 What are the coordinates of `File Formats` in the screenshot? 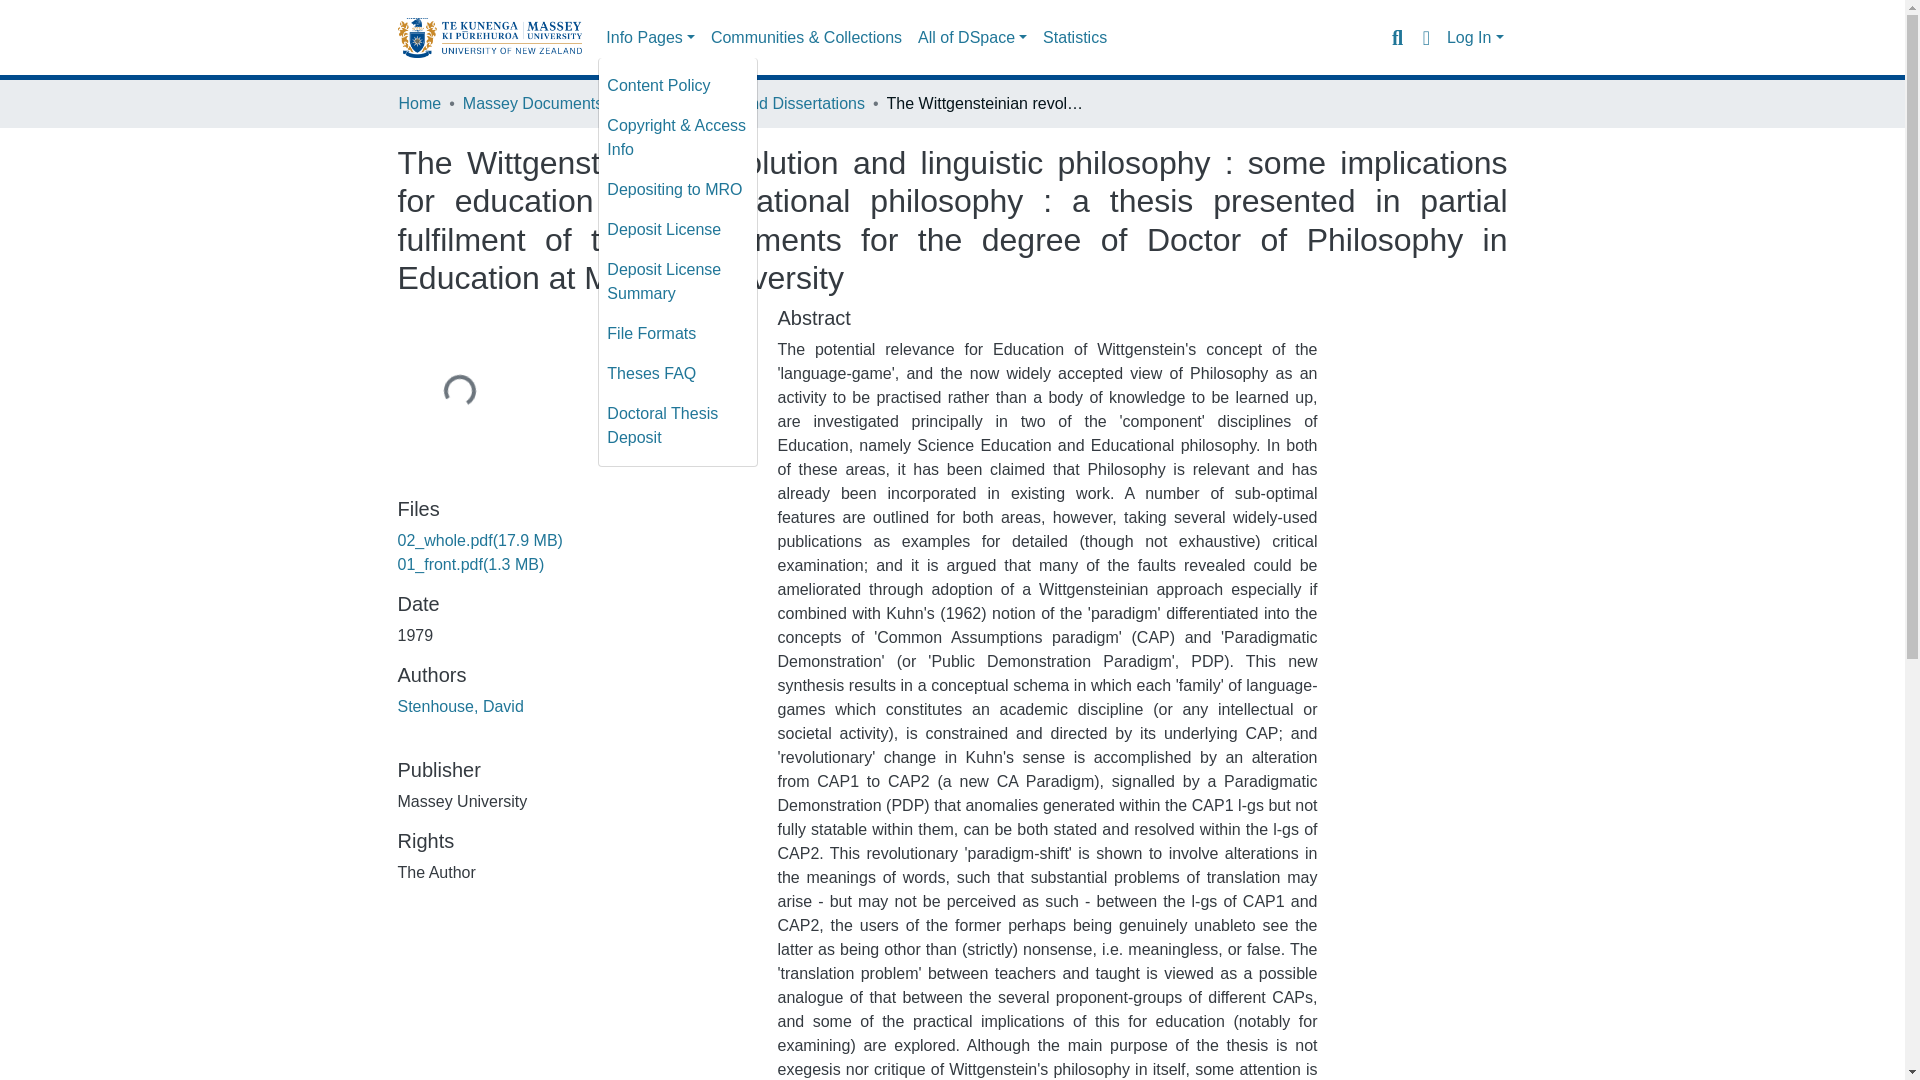 It's located at (678, 334).